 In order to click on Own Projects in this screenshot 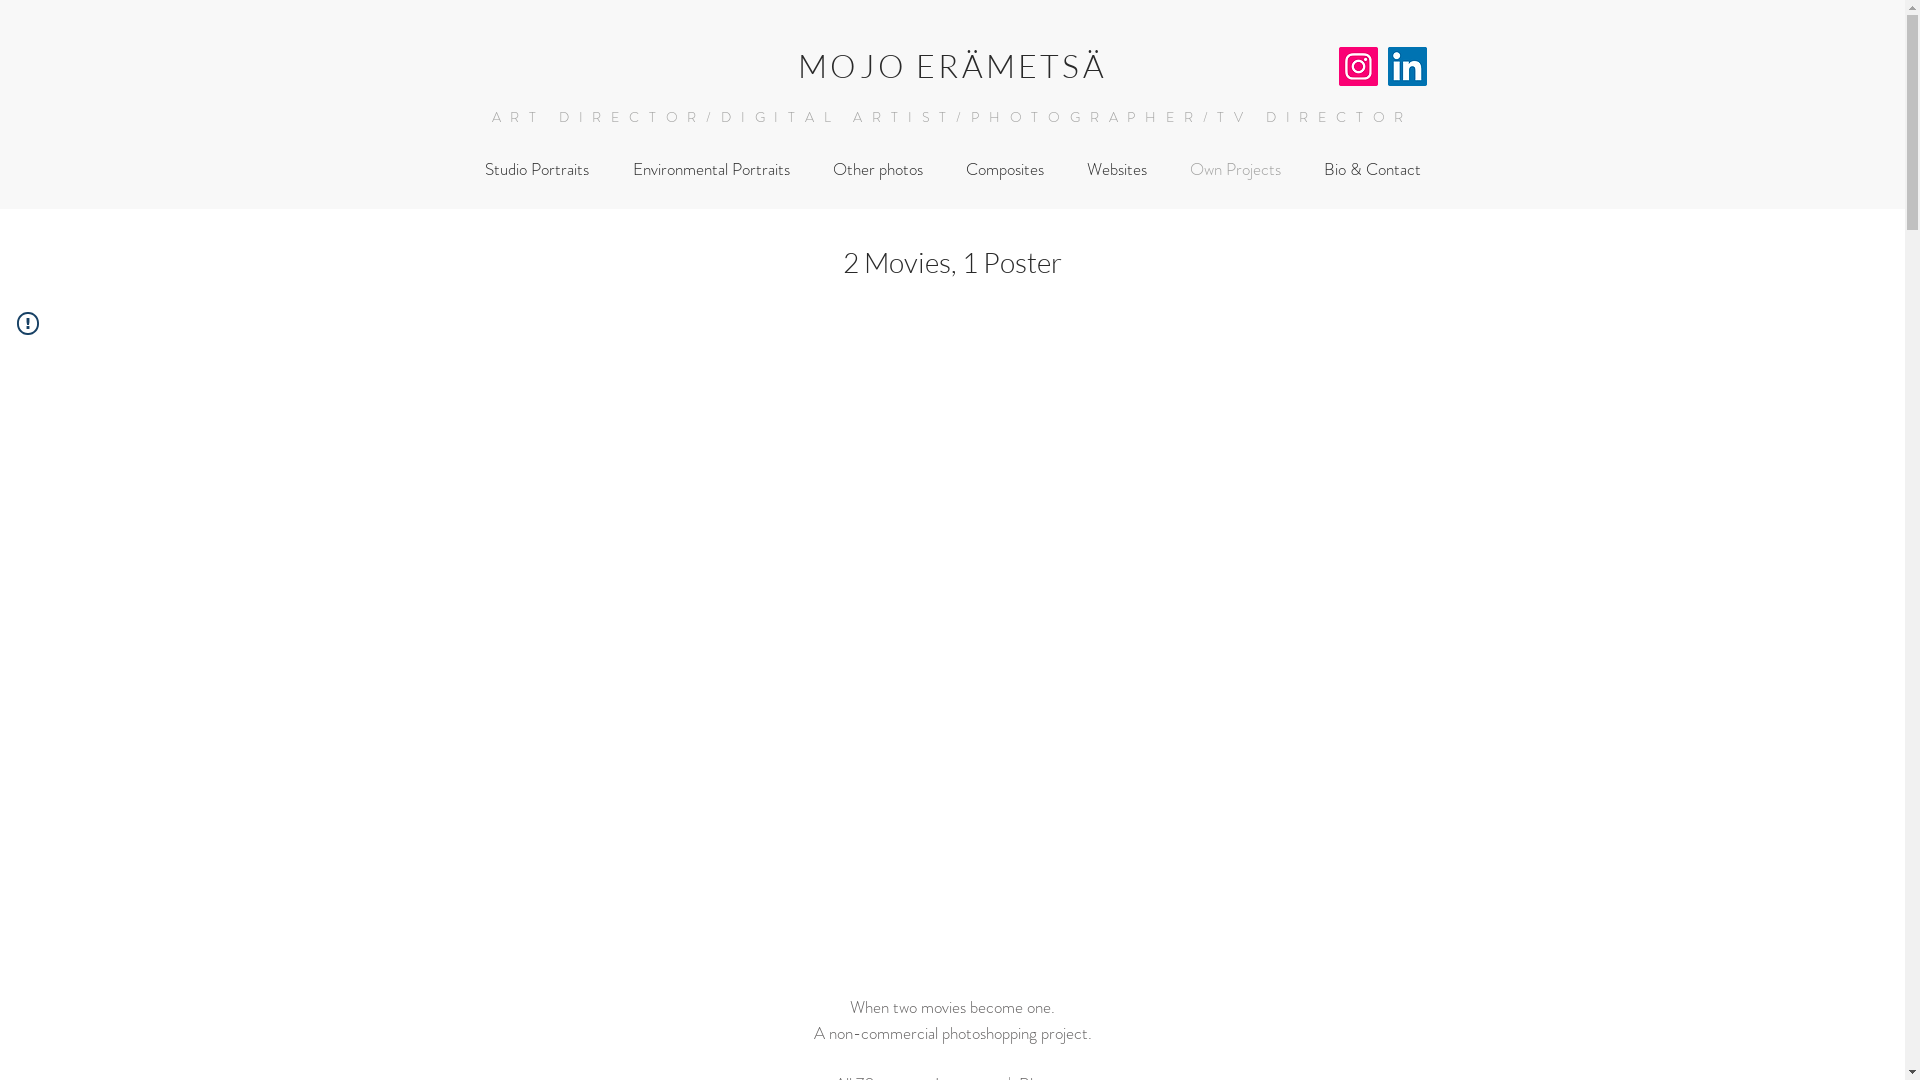, I will do `click(1235, 170)`.